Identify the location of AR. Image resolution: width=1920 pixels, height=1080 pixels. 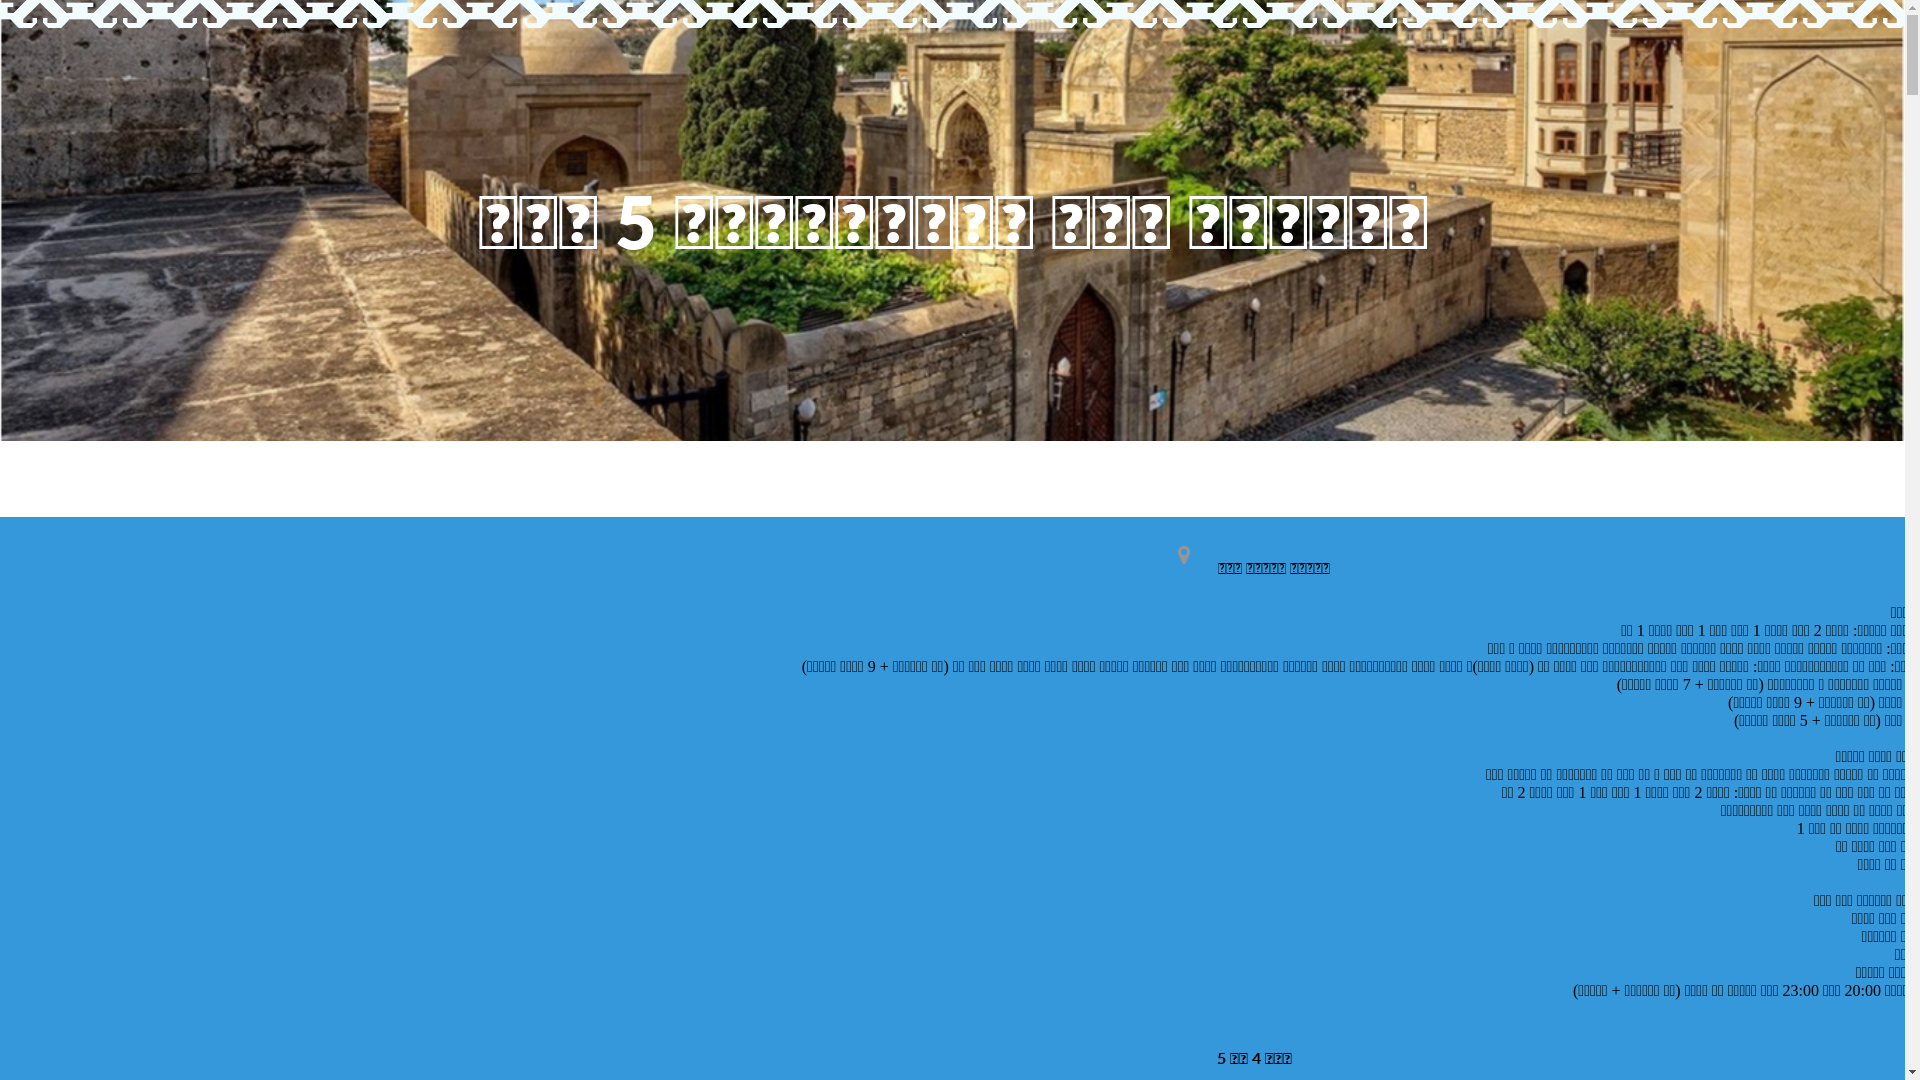
(1563, 82).